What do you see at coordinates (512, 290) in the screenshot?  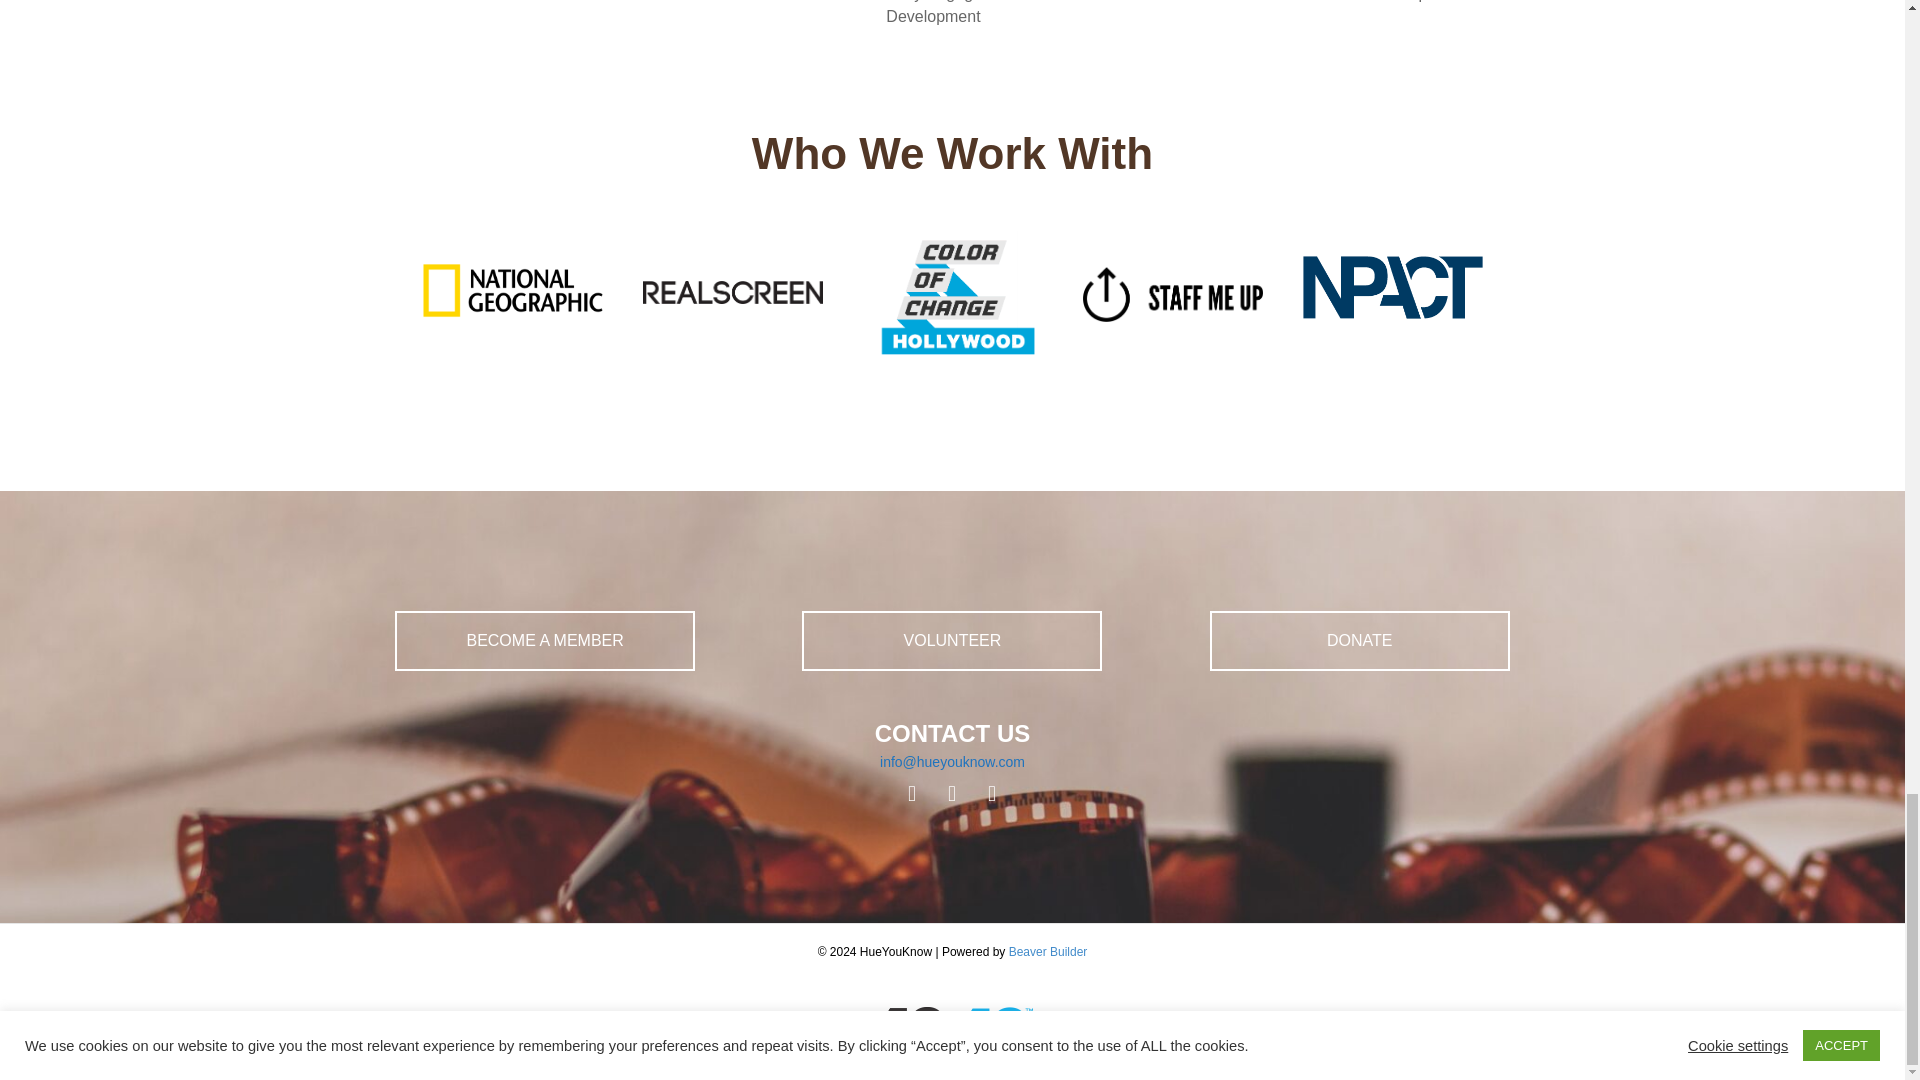 I see `National-Geographic-logo` at bounding box center [512, 290].